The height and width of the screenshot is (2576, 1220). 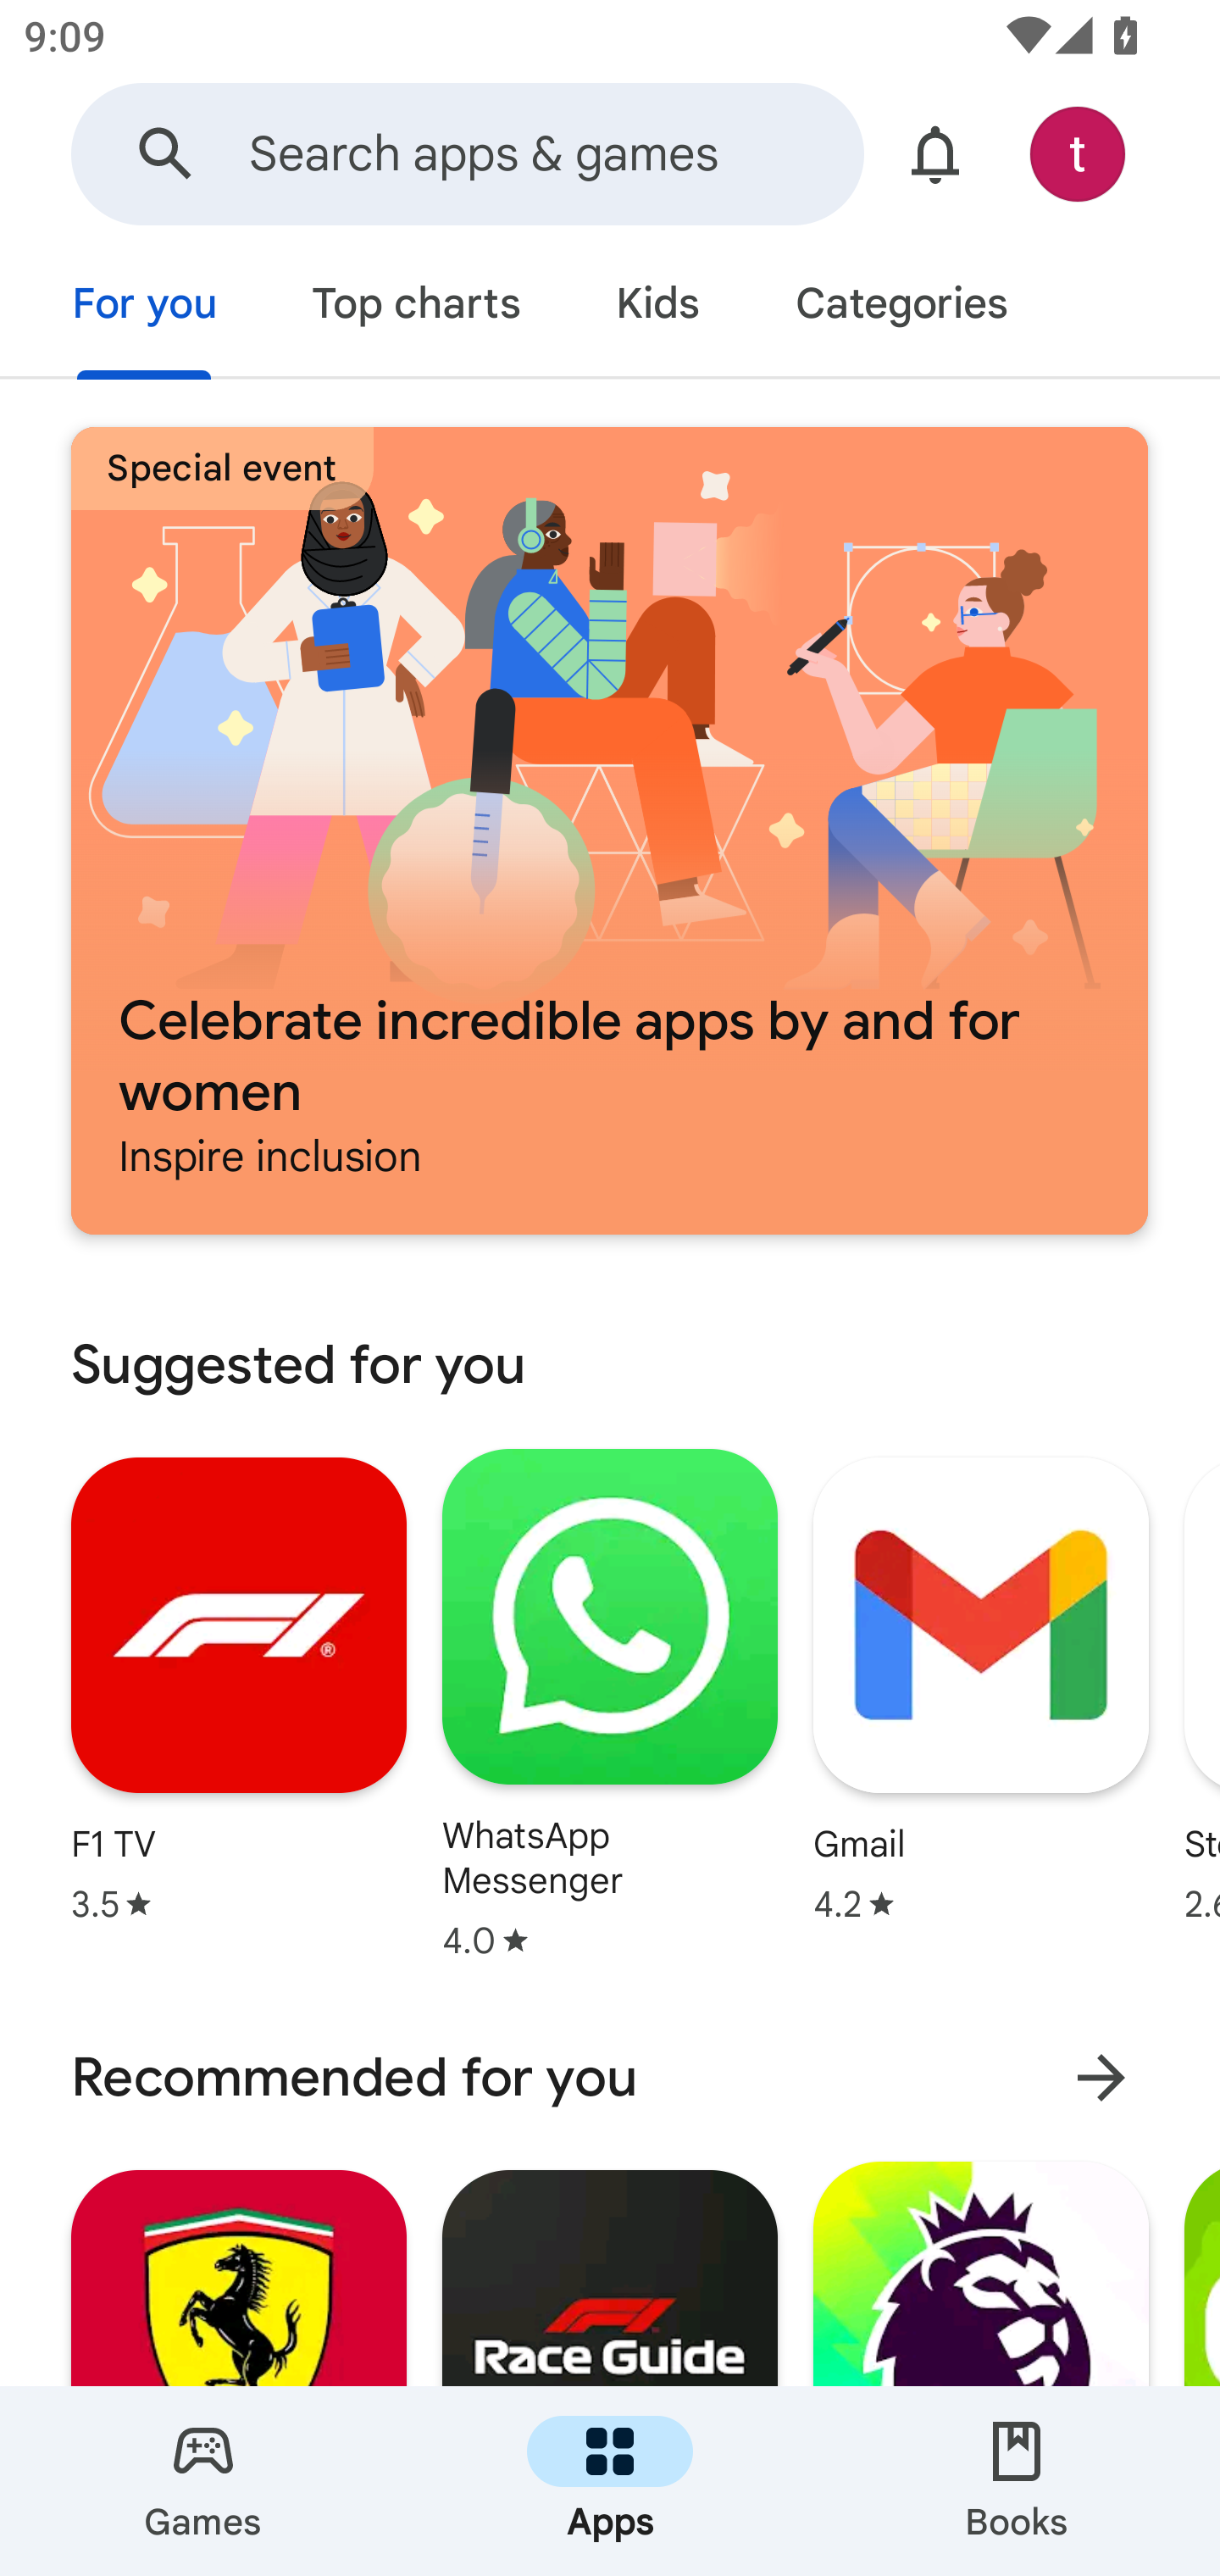 What do you see at coordinates (657, 307) in the screenshot?
I see `Kids` at bounding box center [657, 307].